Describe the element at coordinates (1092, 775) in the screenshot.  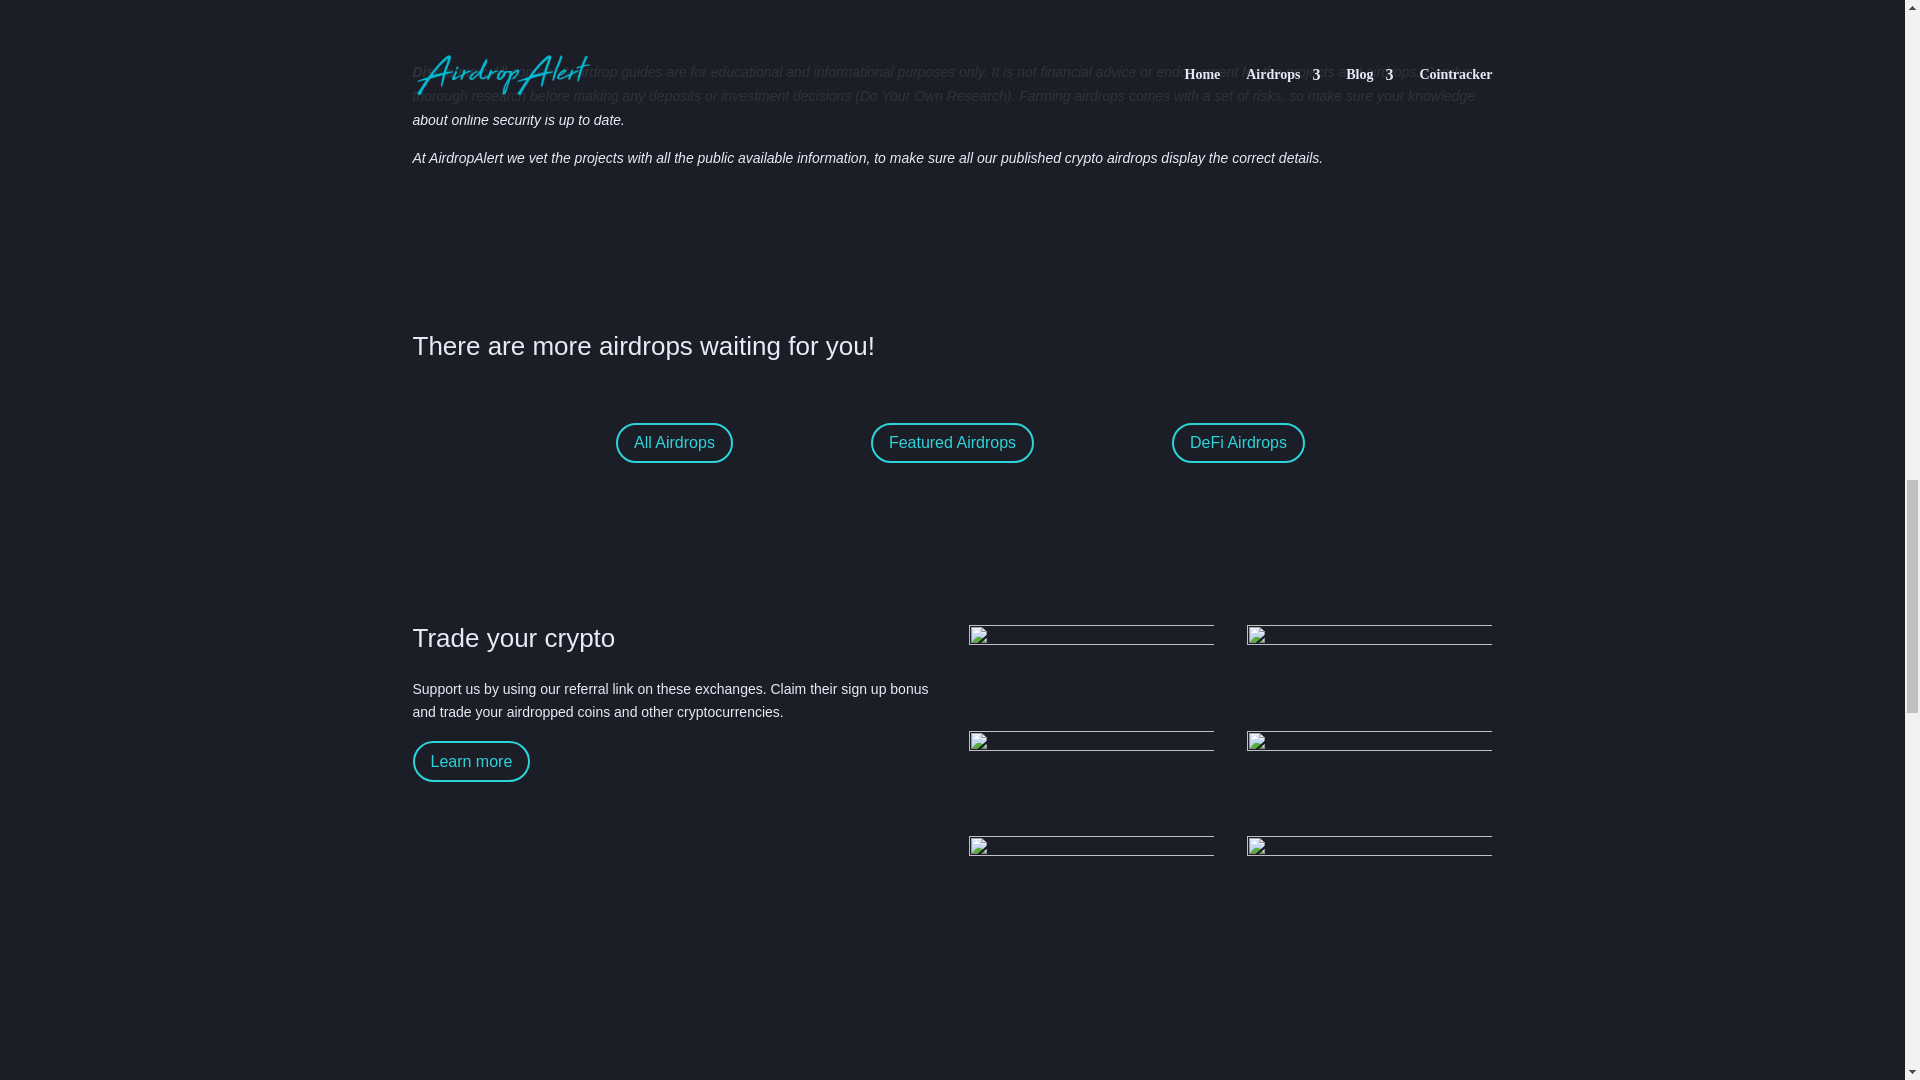
I see `AA-logos-exchanges-kucoin` at that location.